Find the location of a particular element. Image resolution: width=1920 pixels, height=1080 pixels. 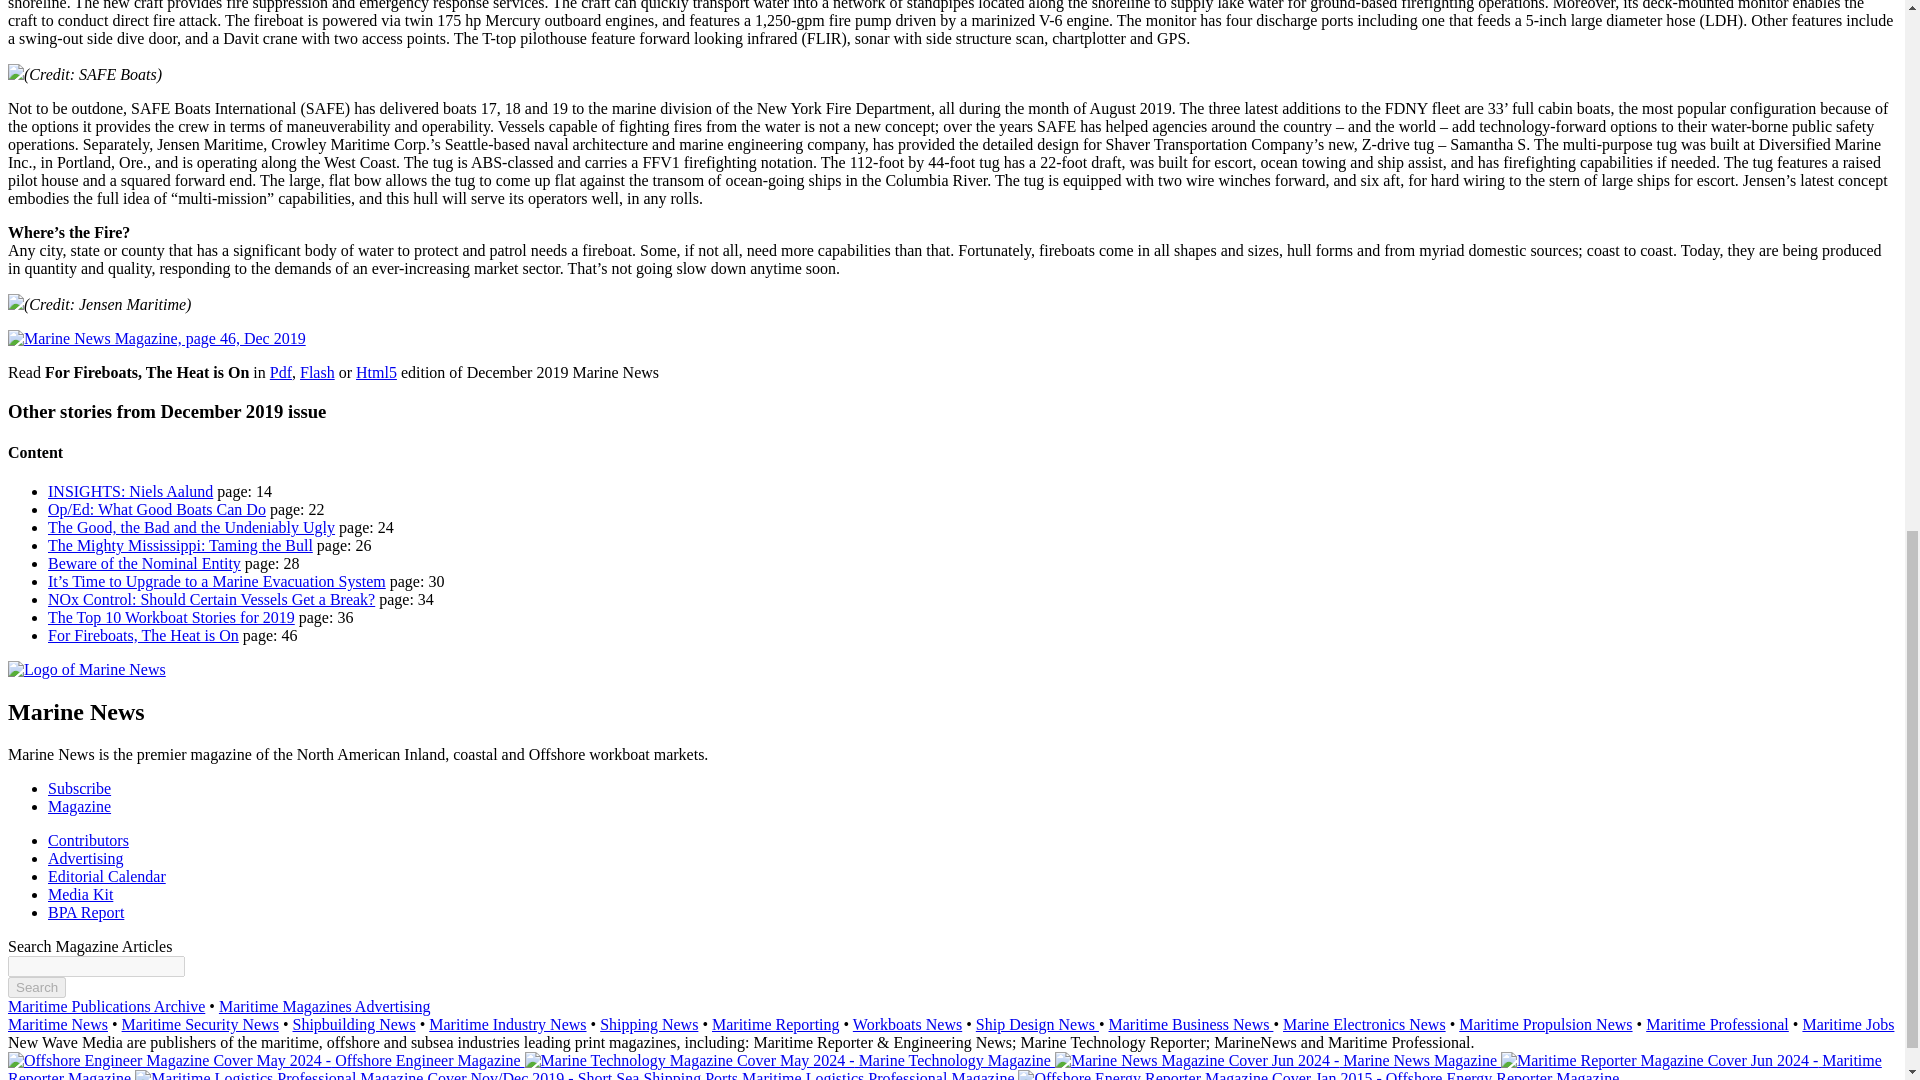

Subscribe for Marine News Magazine is located at coordinates (80, 788).